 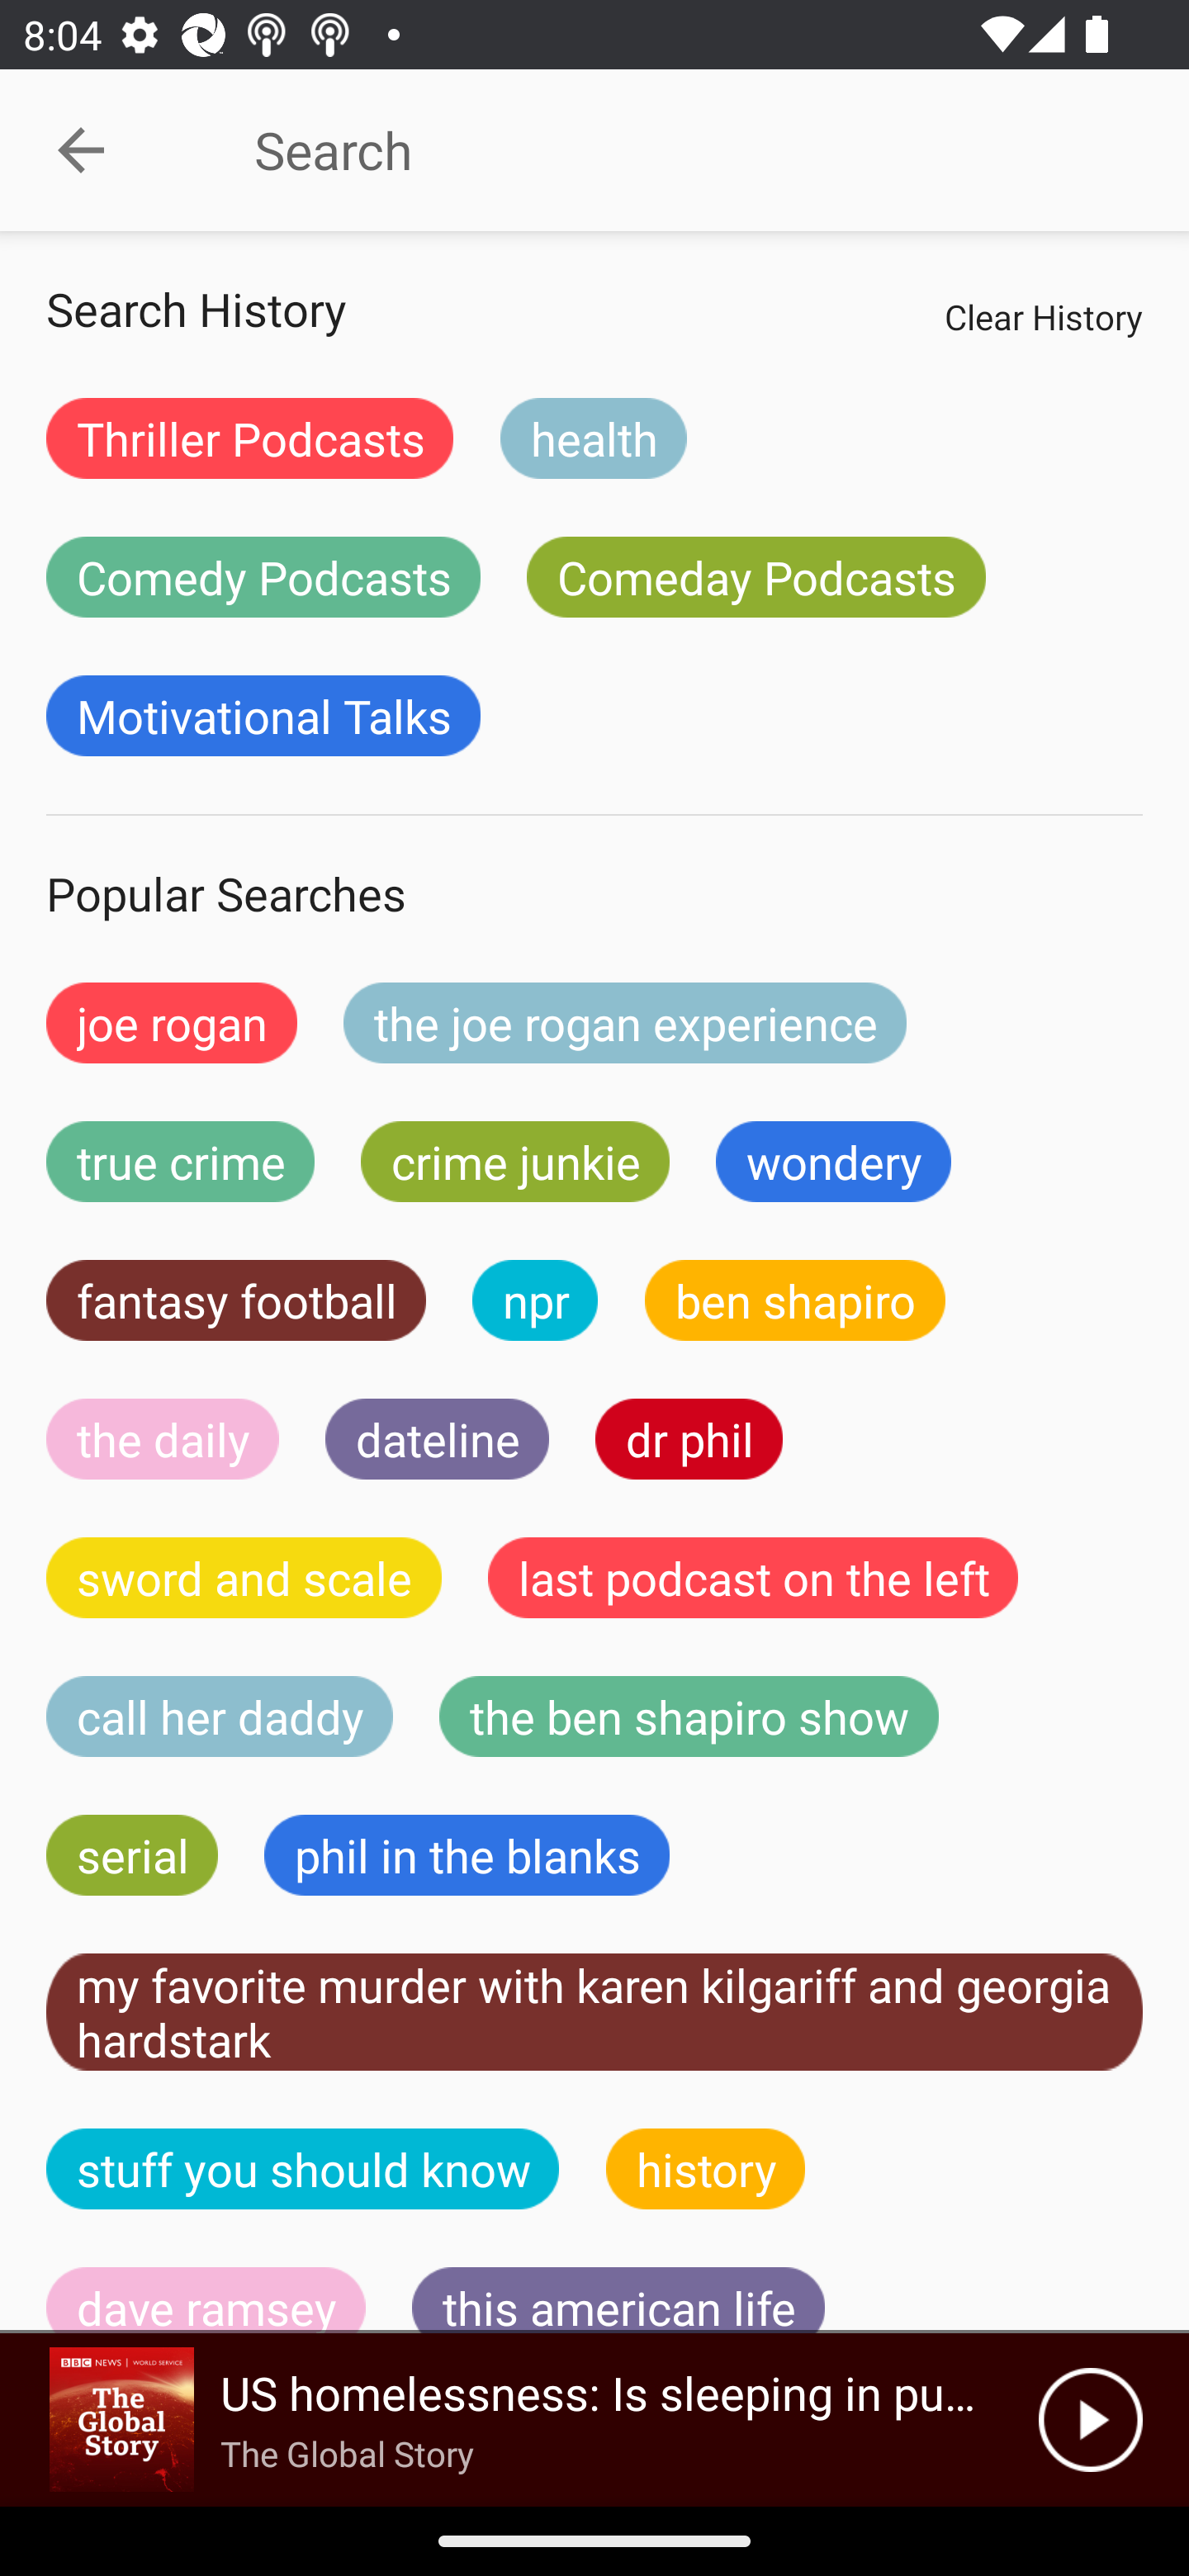 I want to click on Comedy Podcasts, so click(x=263, y=576).